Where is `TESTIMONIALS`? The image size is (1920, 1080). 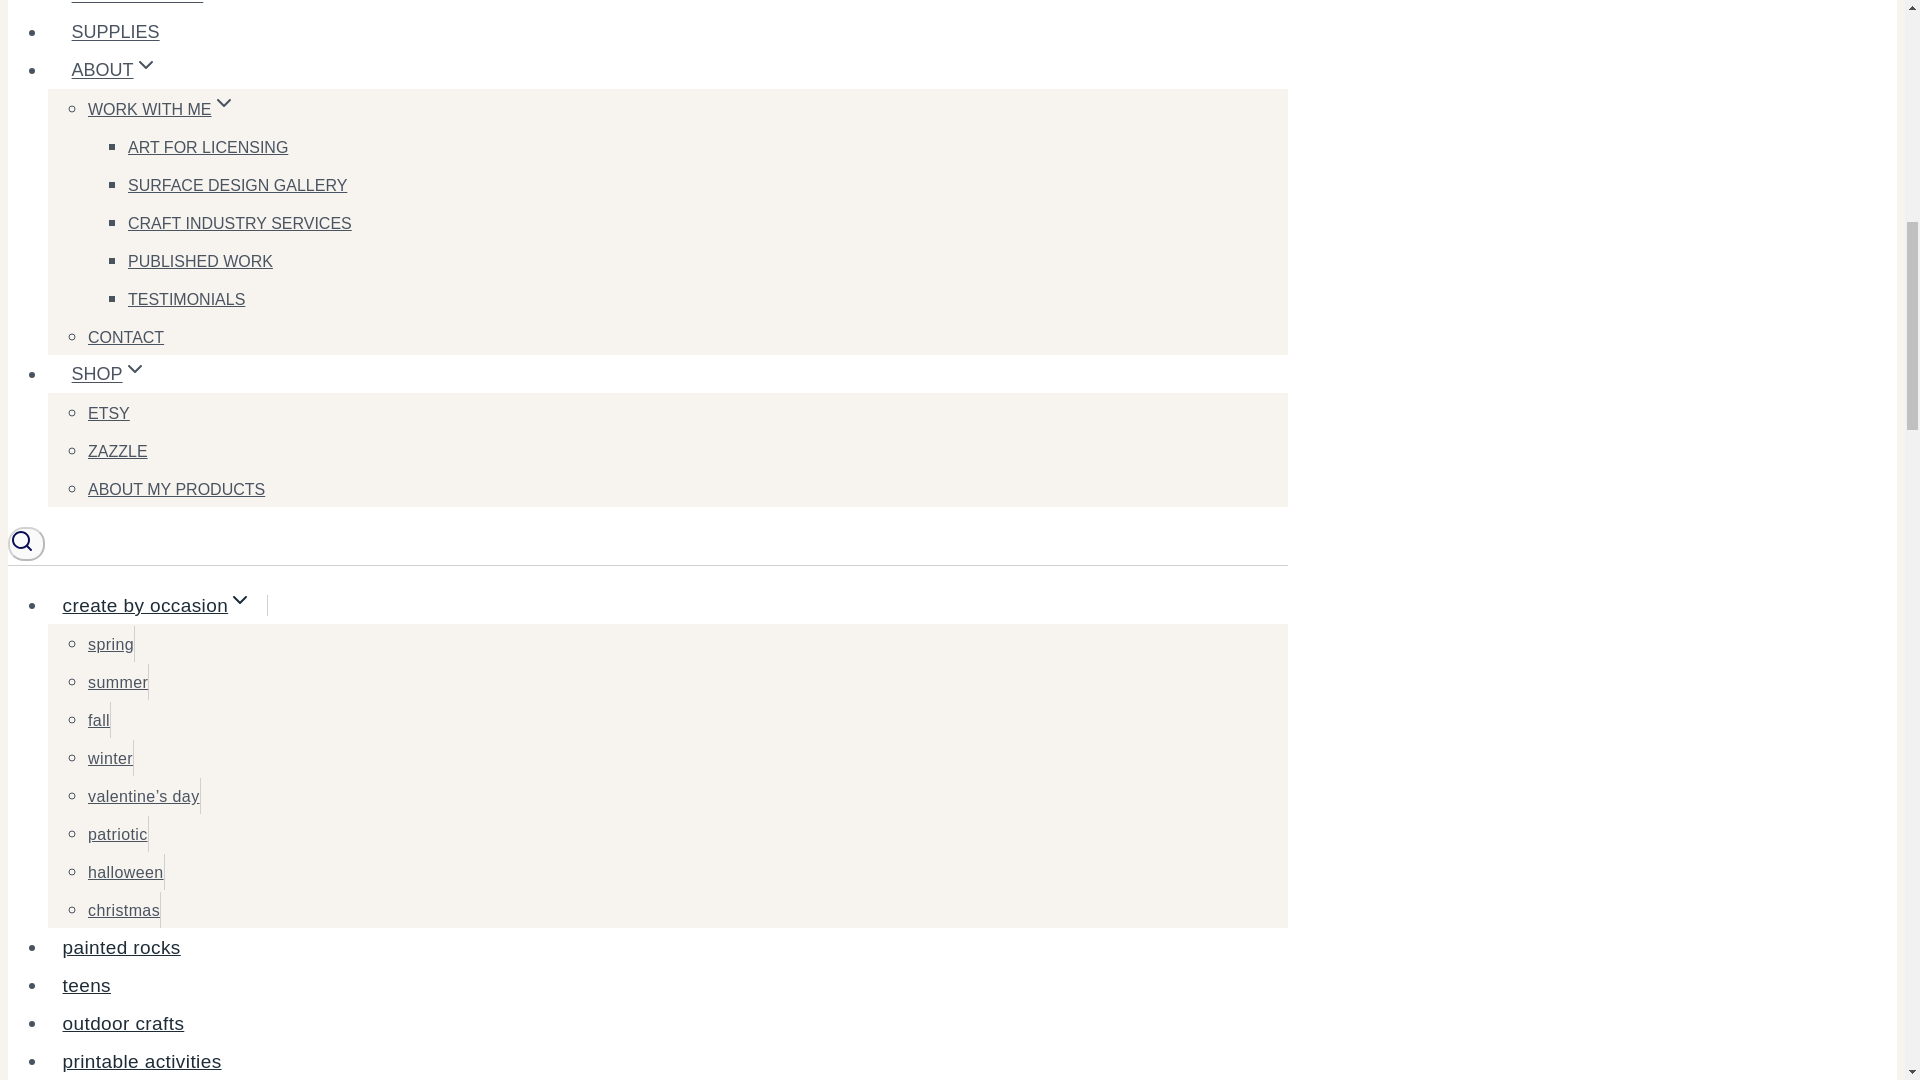
TESTIMONIALS is located at coordinates (186, 298).